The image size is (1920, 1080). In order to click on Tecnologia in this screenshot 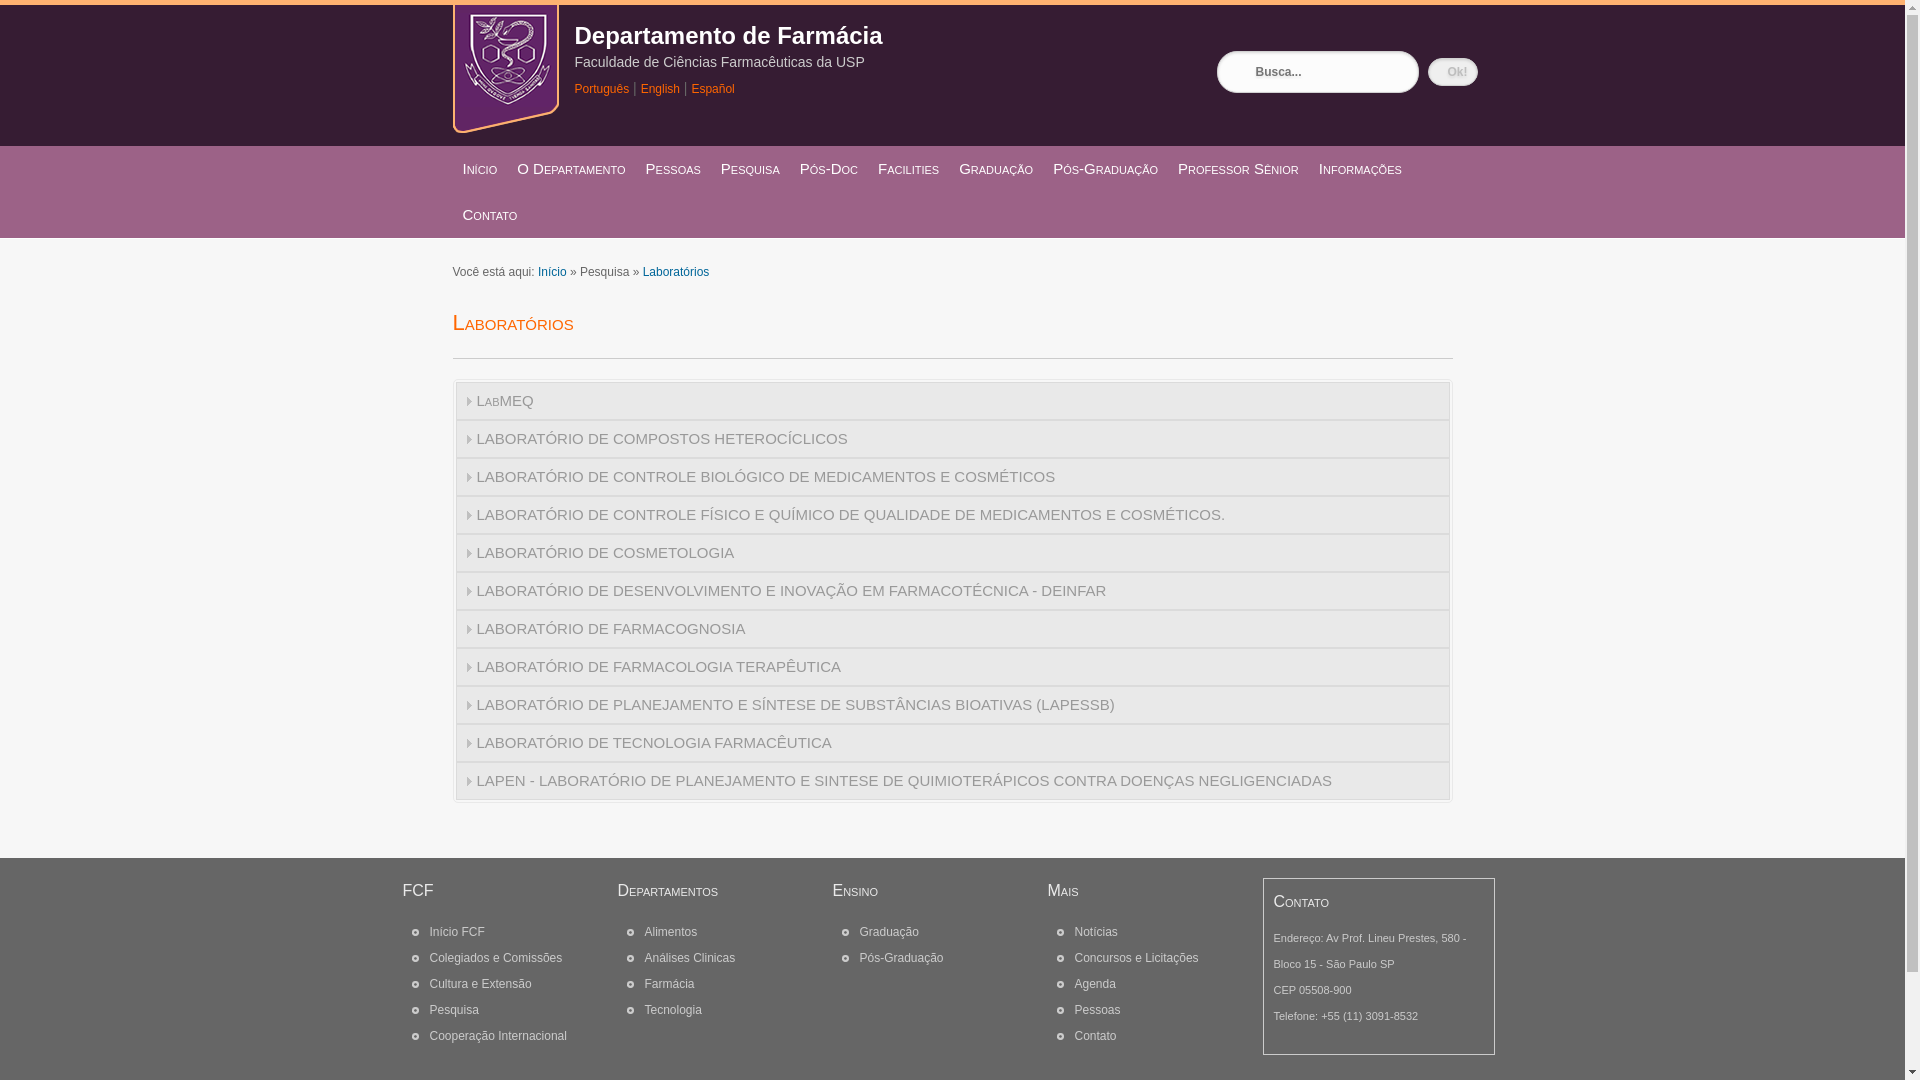, I will do `click(672, 1010)`.